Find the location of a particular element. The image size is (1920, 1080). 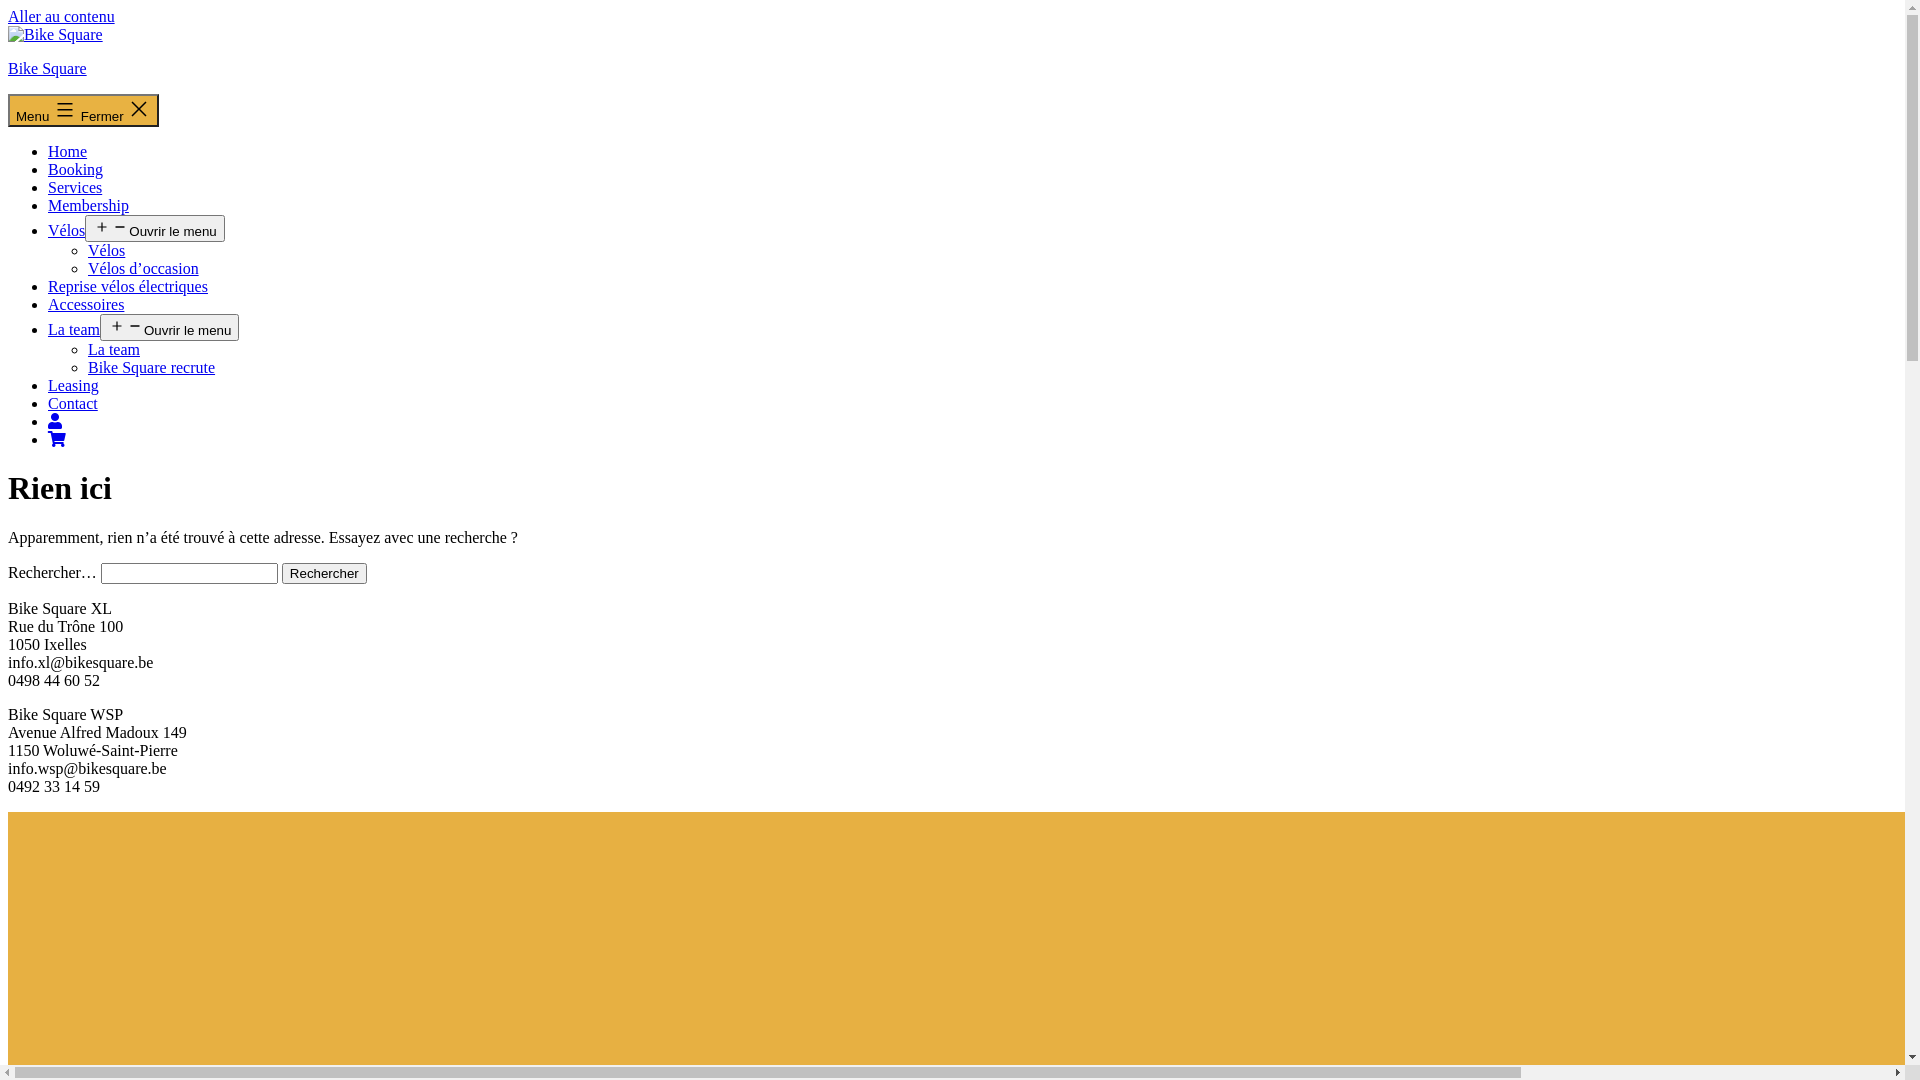

Accessoires is located at coordinates (86, 304).